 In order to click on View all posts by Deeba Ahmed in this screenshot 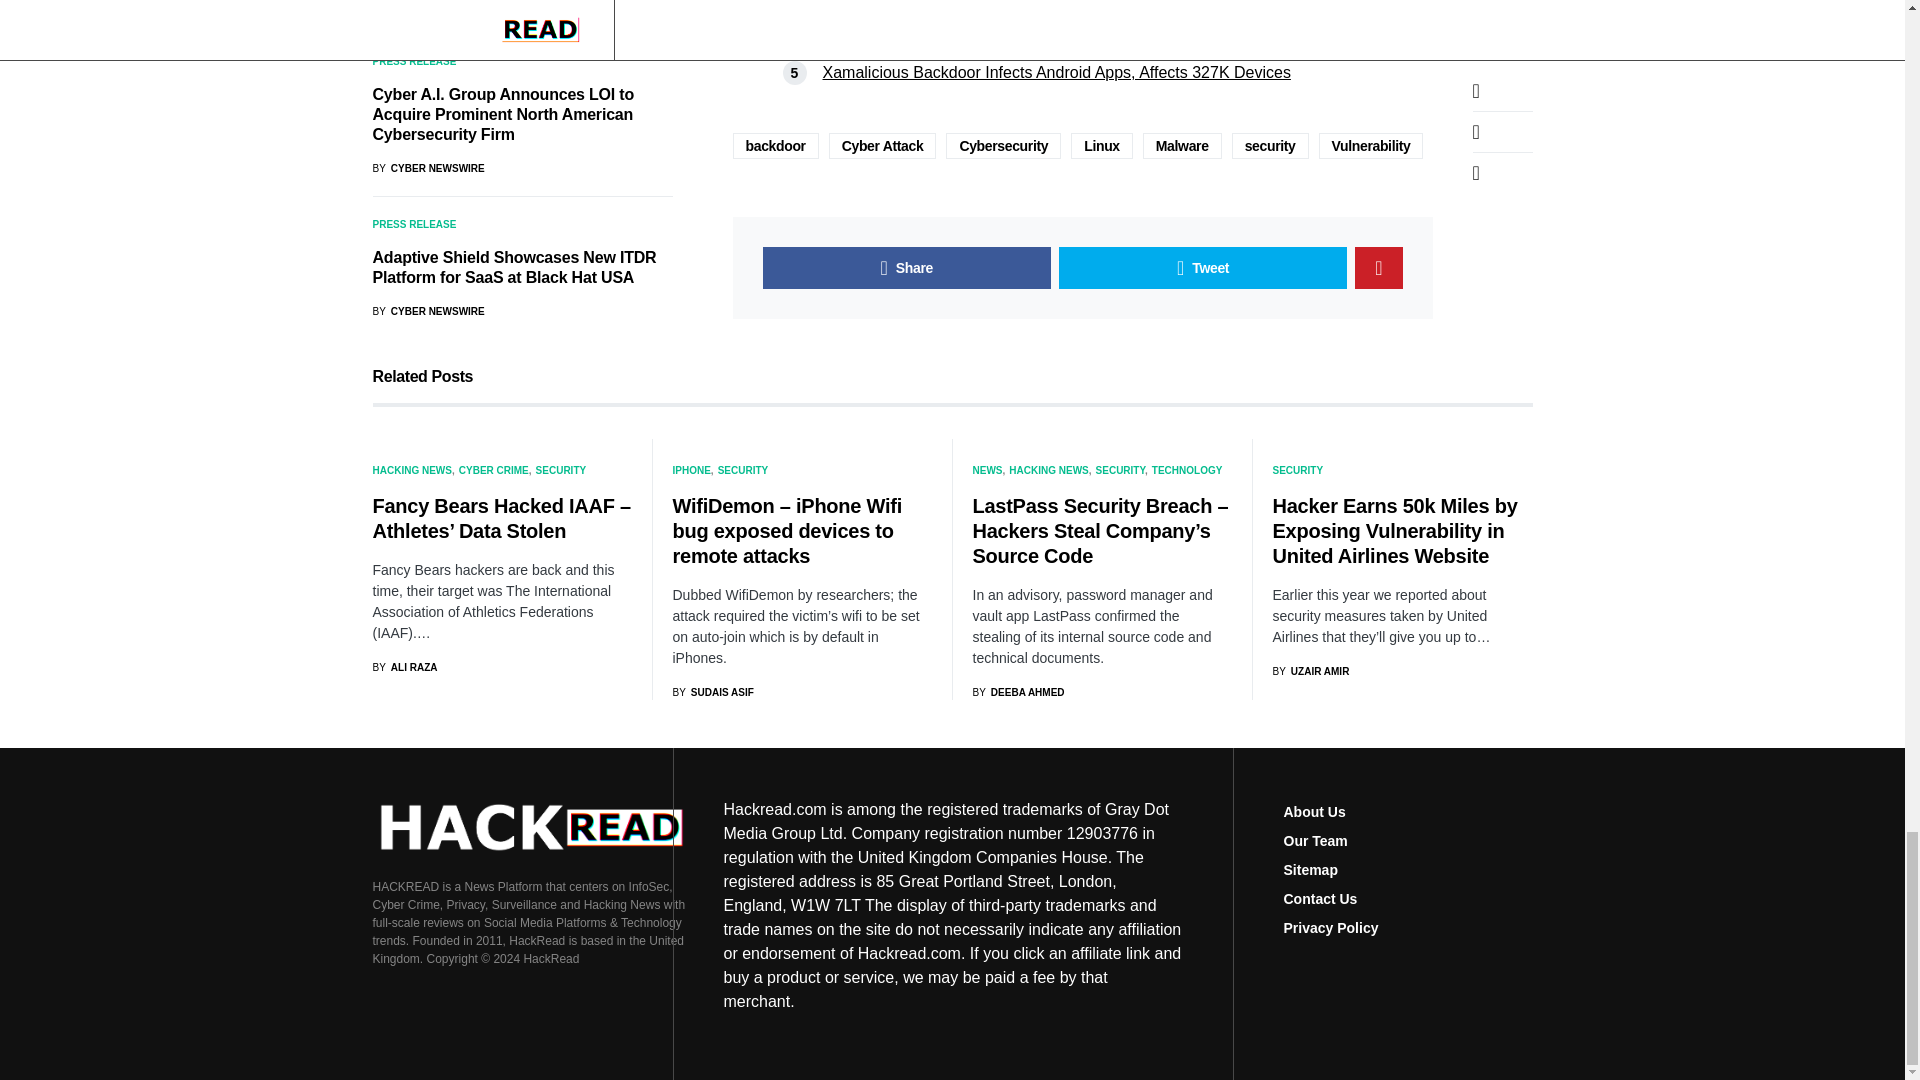, I will do `click(1017, 692)`.